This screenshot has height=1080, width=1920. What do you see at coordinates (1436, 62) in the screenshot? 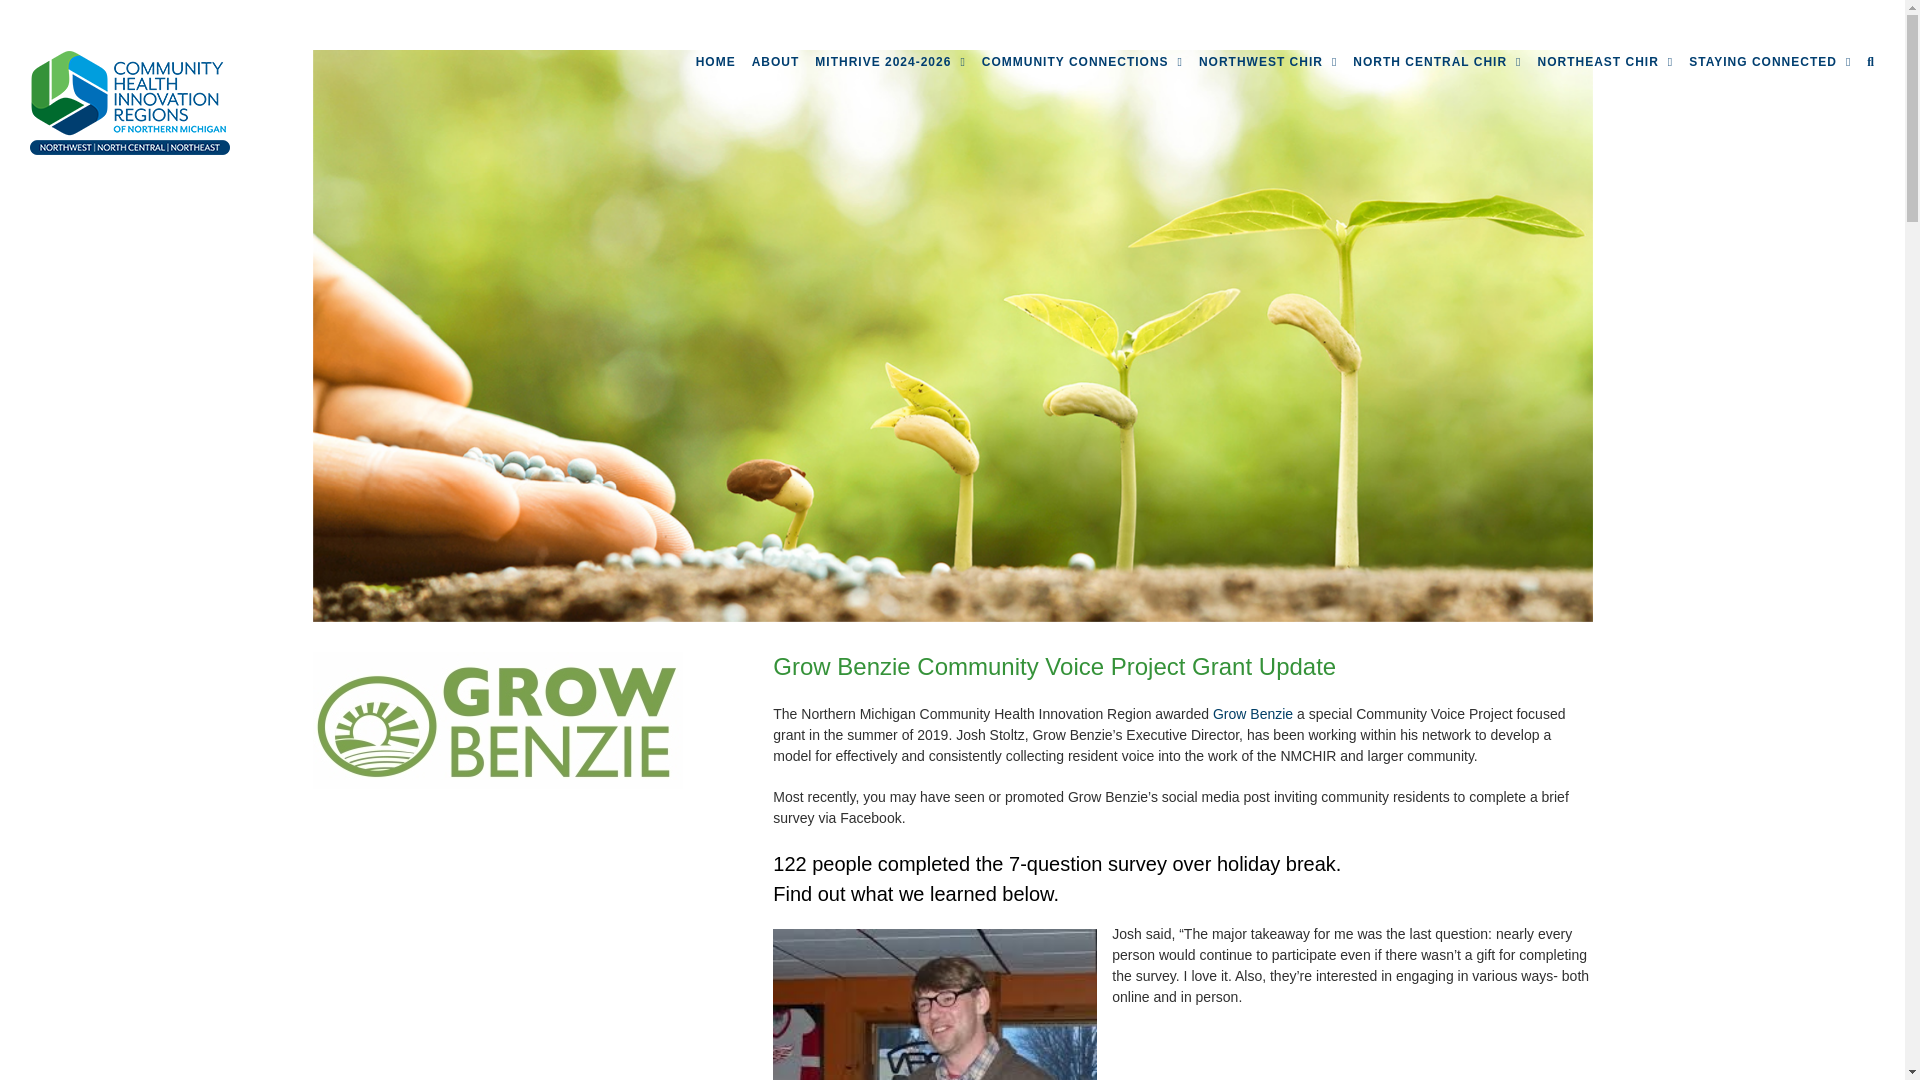
I see `NORTH CENTRAL CHIR` at bounding box center [1436, 62].